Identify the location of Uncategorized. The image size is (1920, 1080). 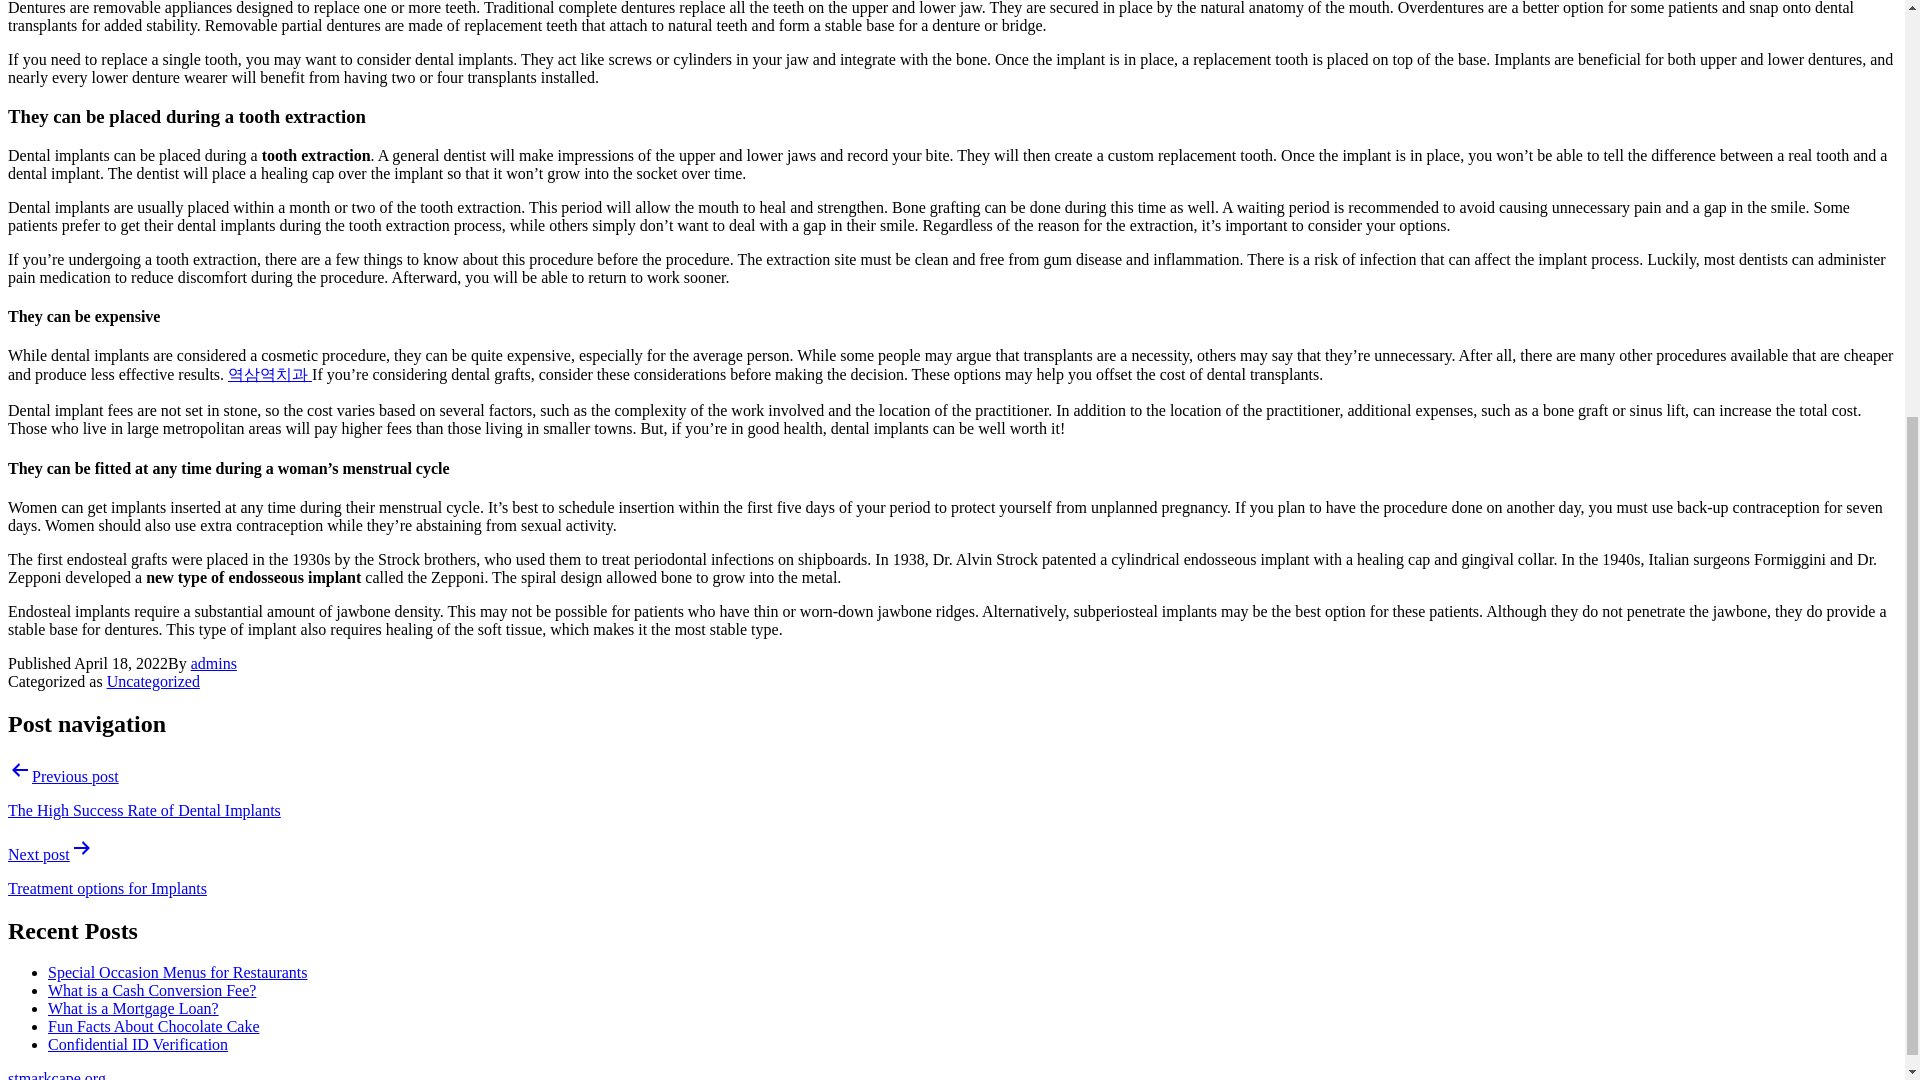
(153, 681).